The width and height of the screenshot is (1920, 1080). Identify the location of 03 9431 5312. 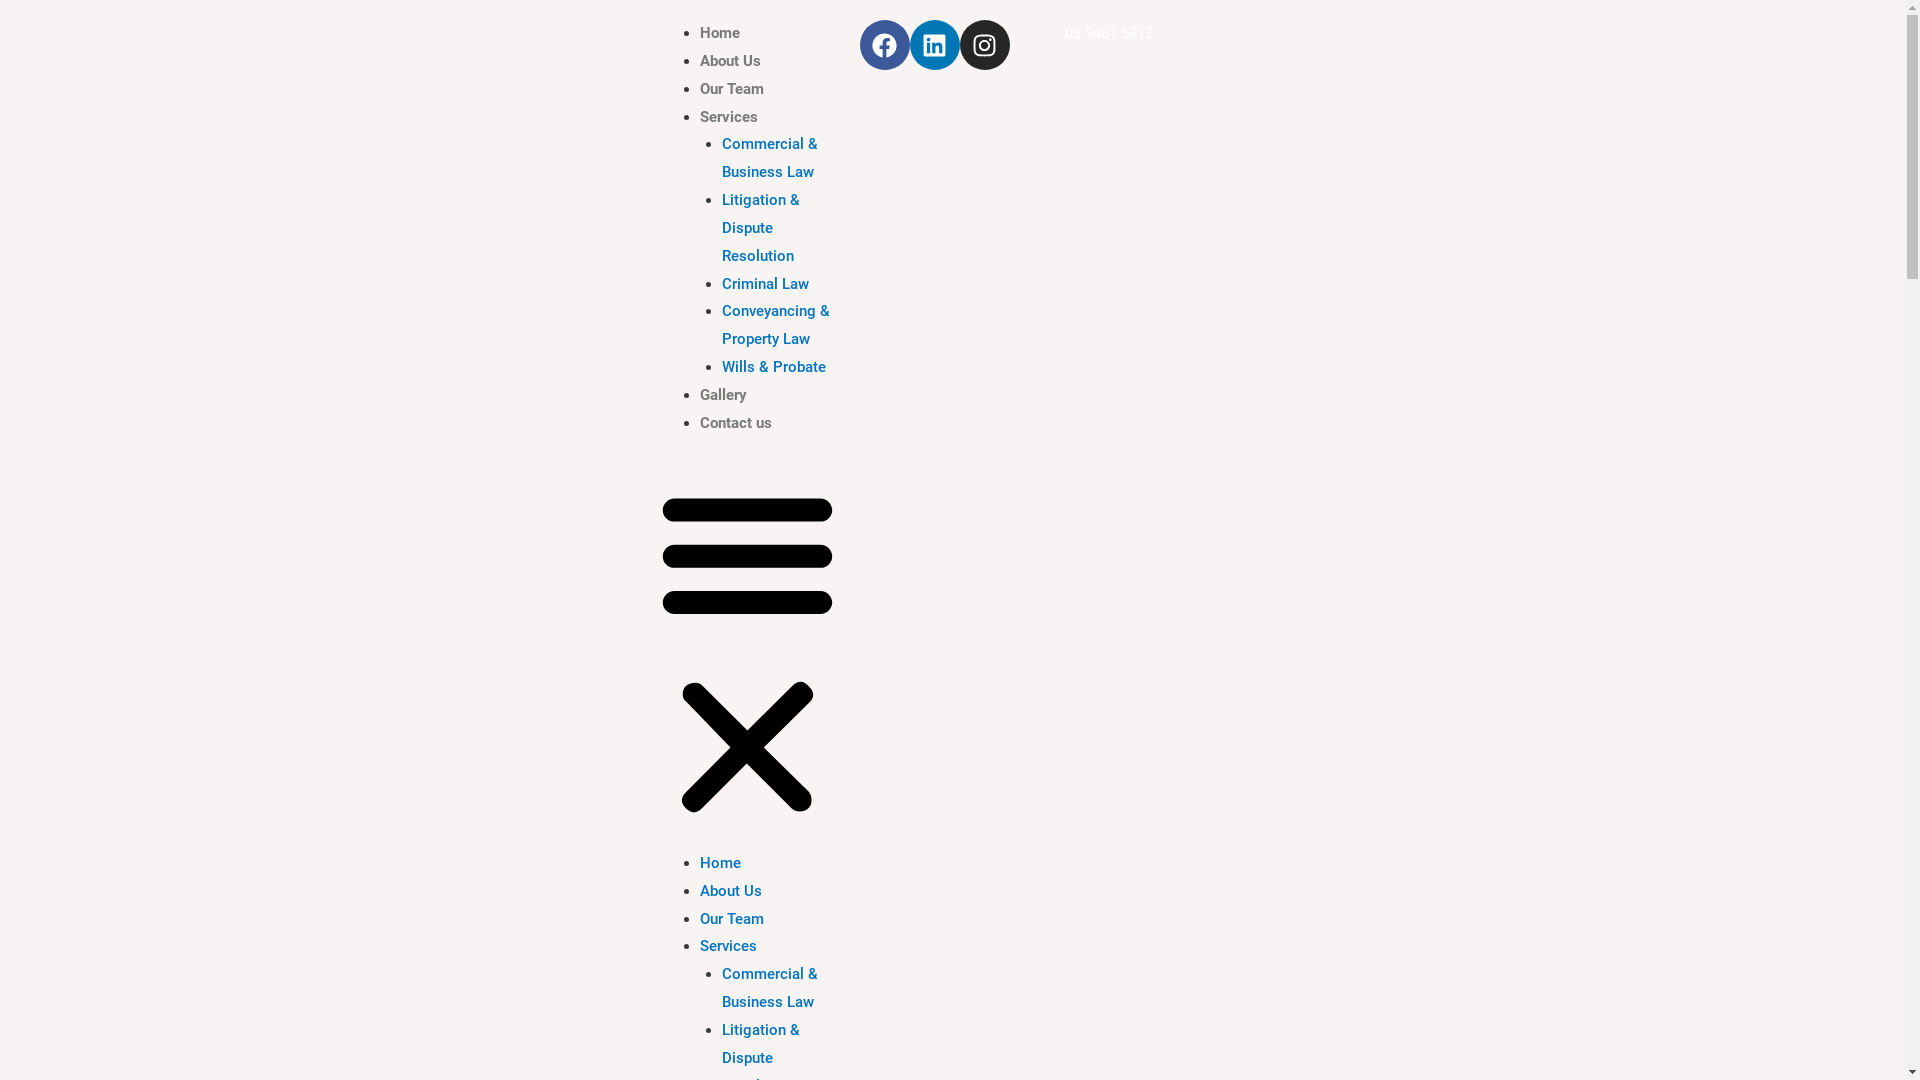
(1109, 33).